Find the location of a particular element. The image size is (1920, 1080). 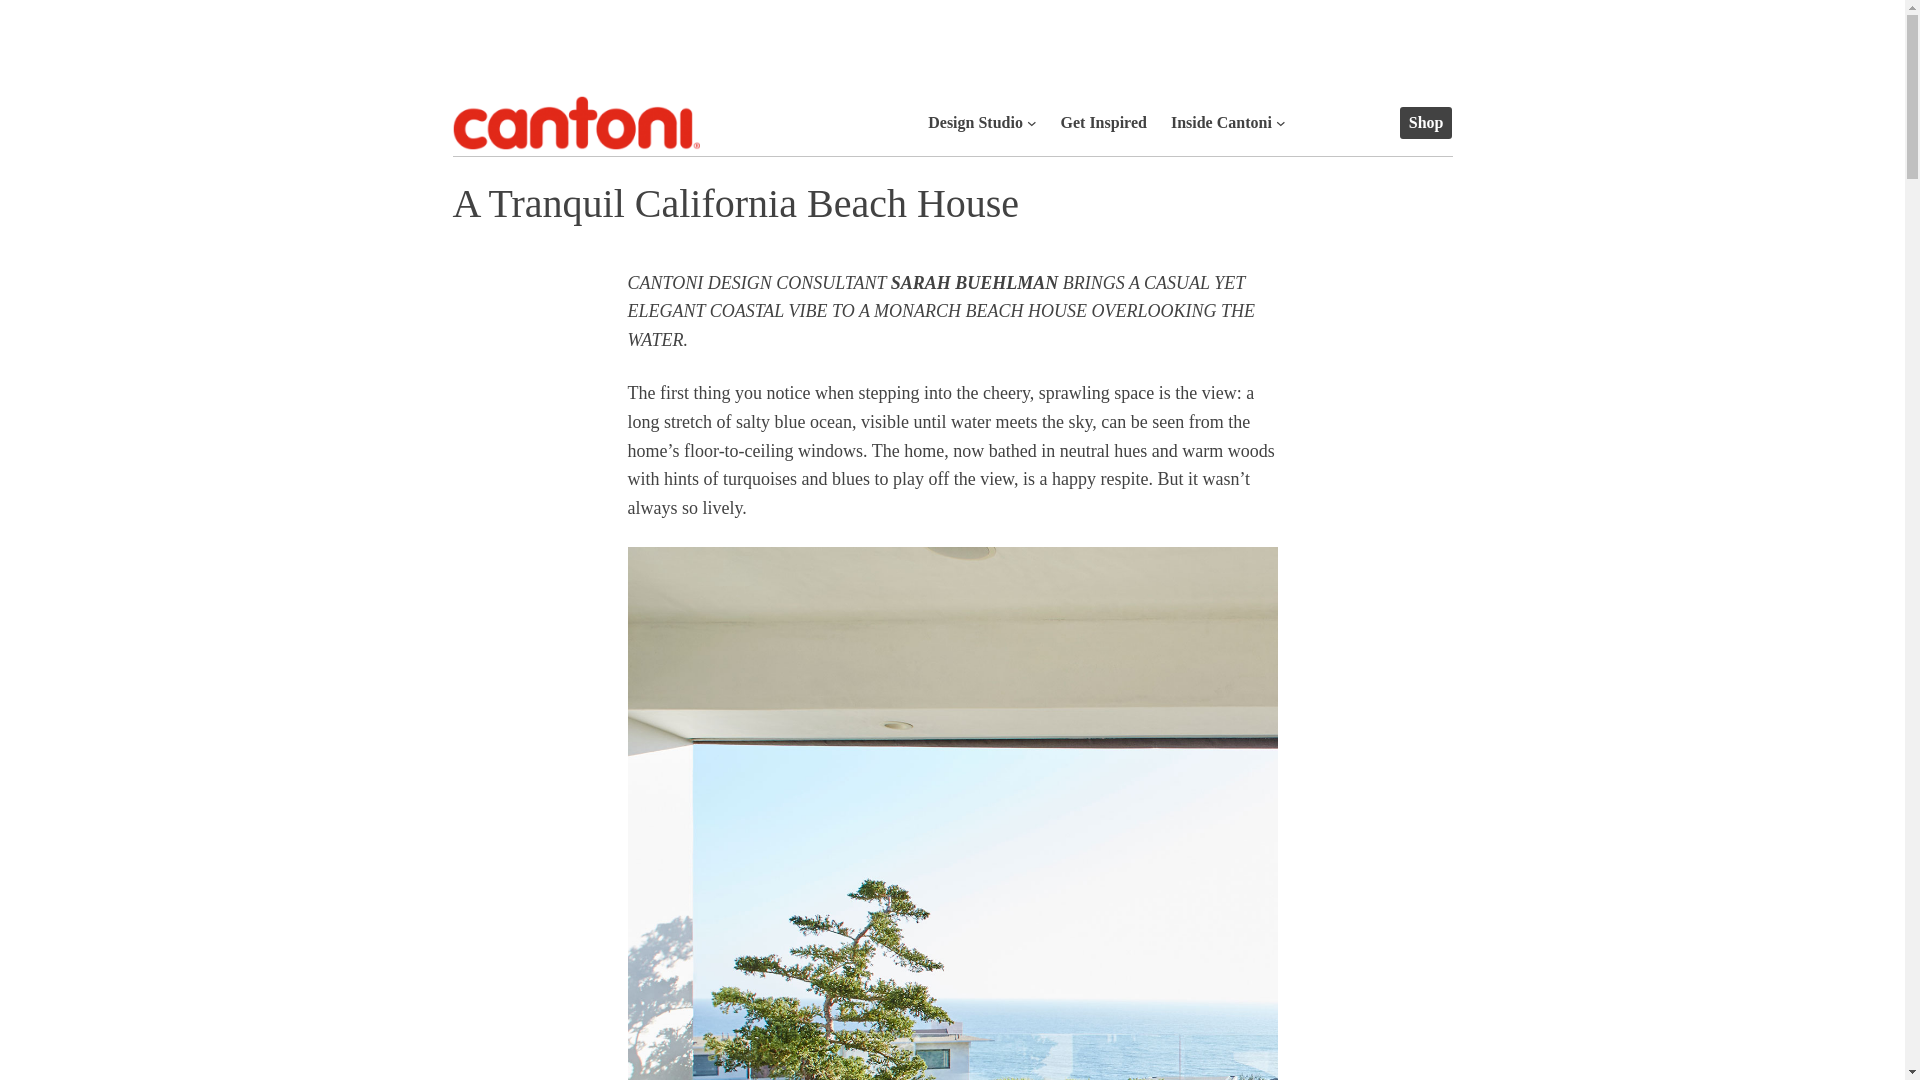

Get Inspired is located at coordinates (1104, 123).